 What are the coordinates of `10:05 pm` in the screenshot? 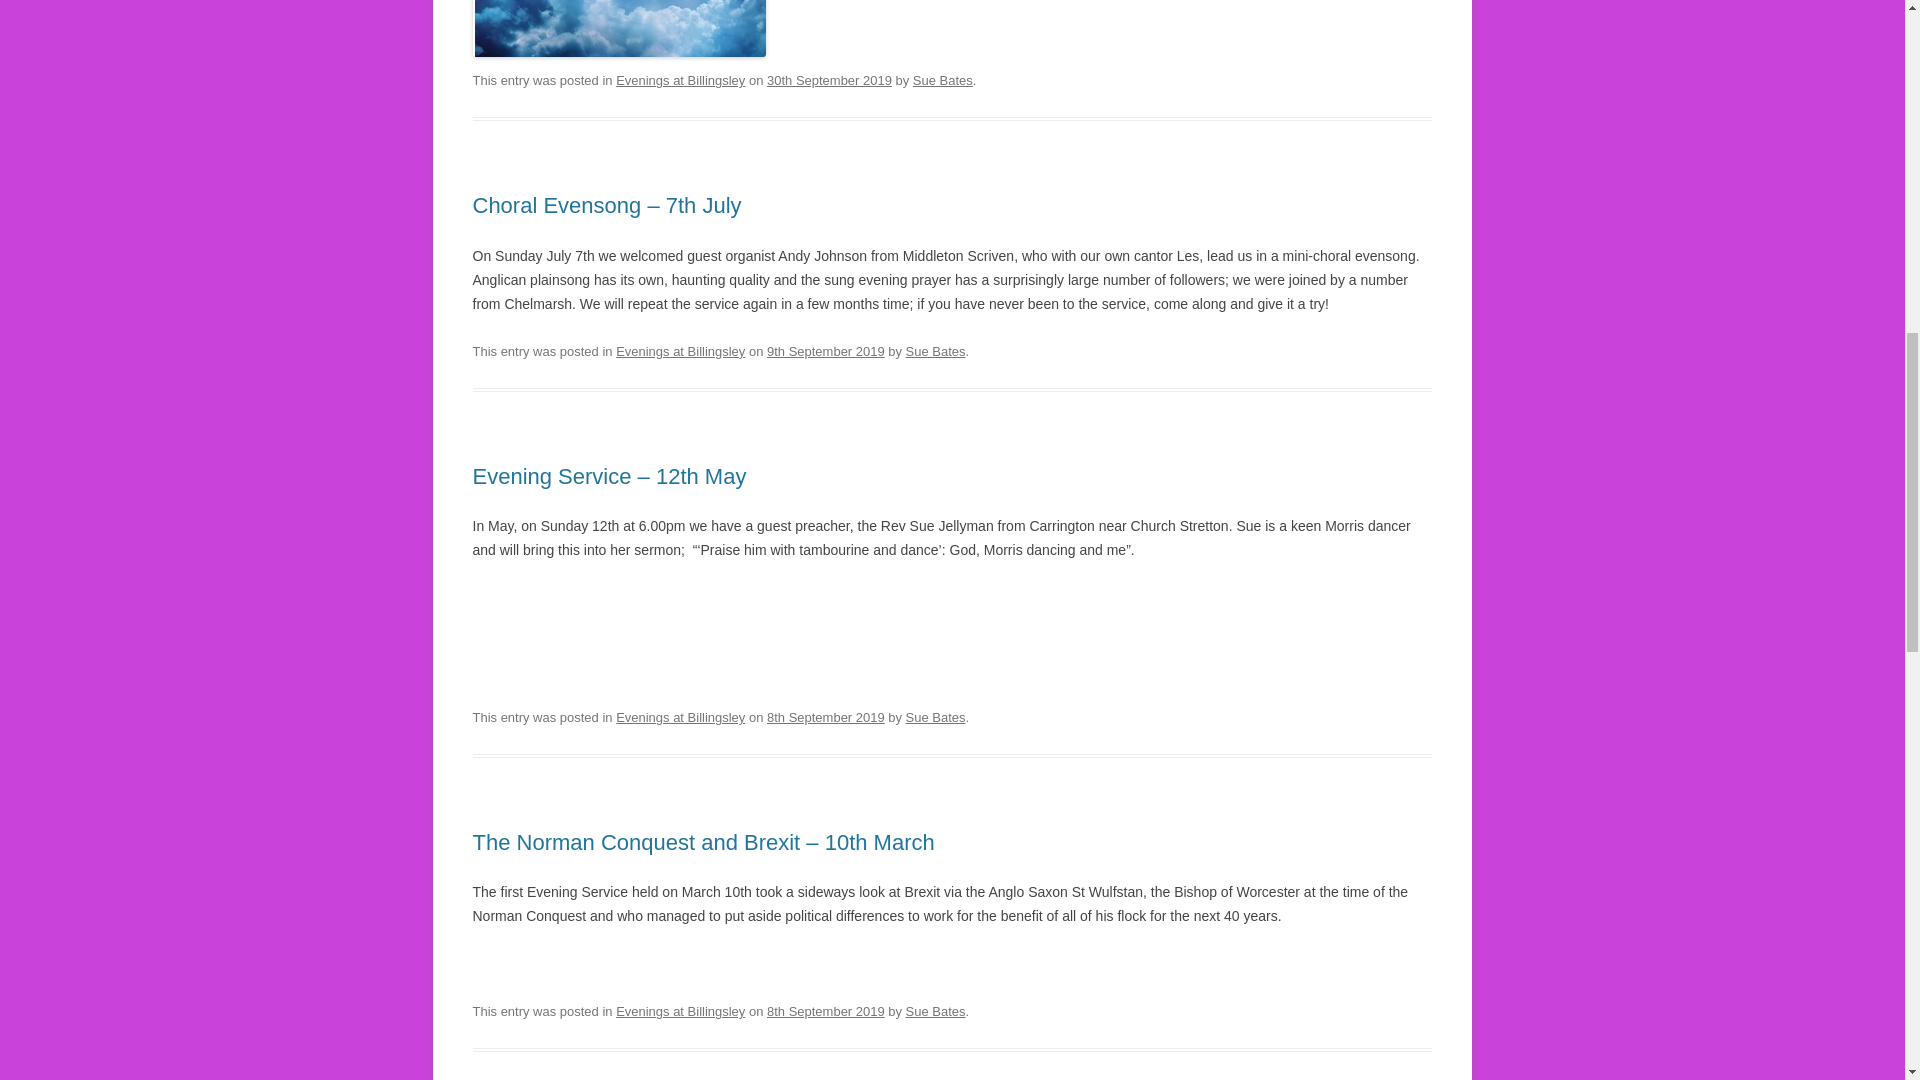 It's located at (826, 1012).